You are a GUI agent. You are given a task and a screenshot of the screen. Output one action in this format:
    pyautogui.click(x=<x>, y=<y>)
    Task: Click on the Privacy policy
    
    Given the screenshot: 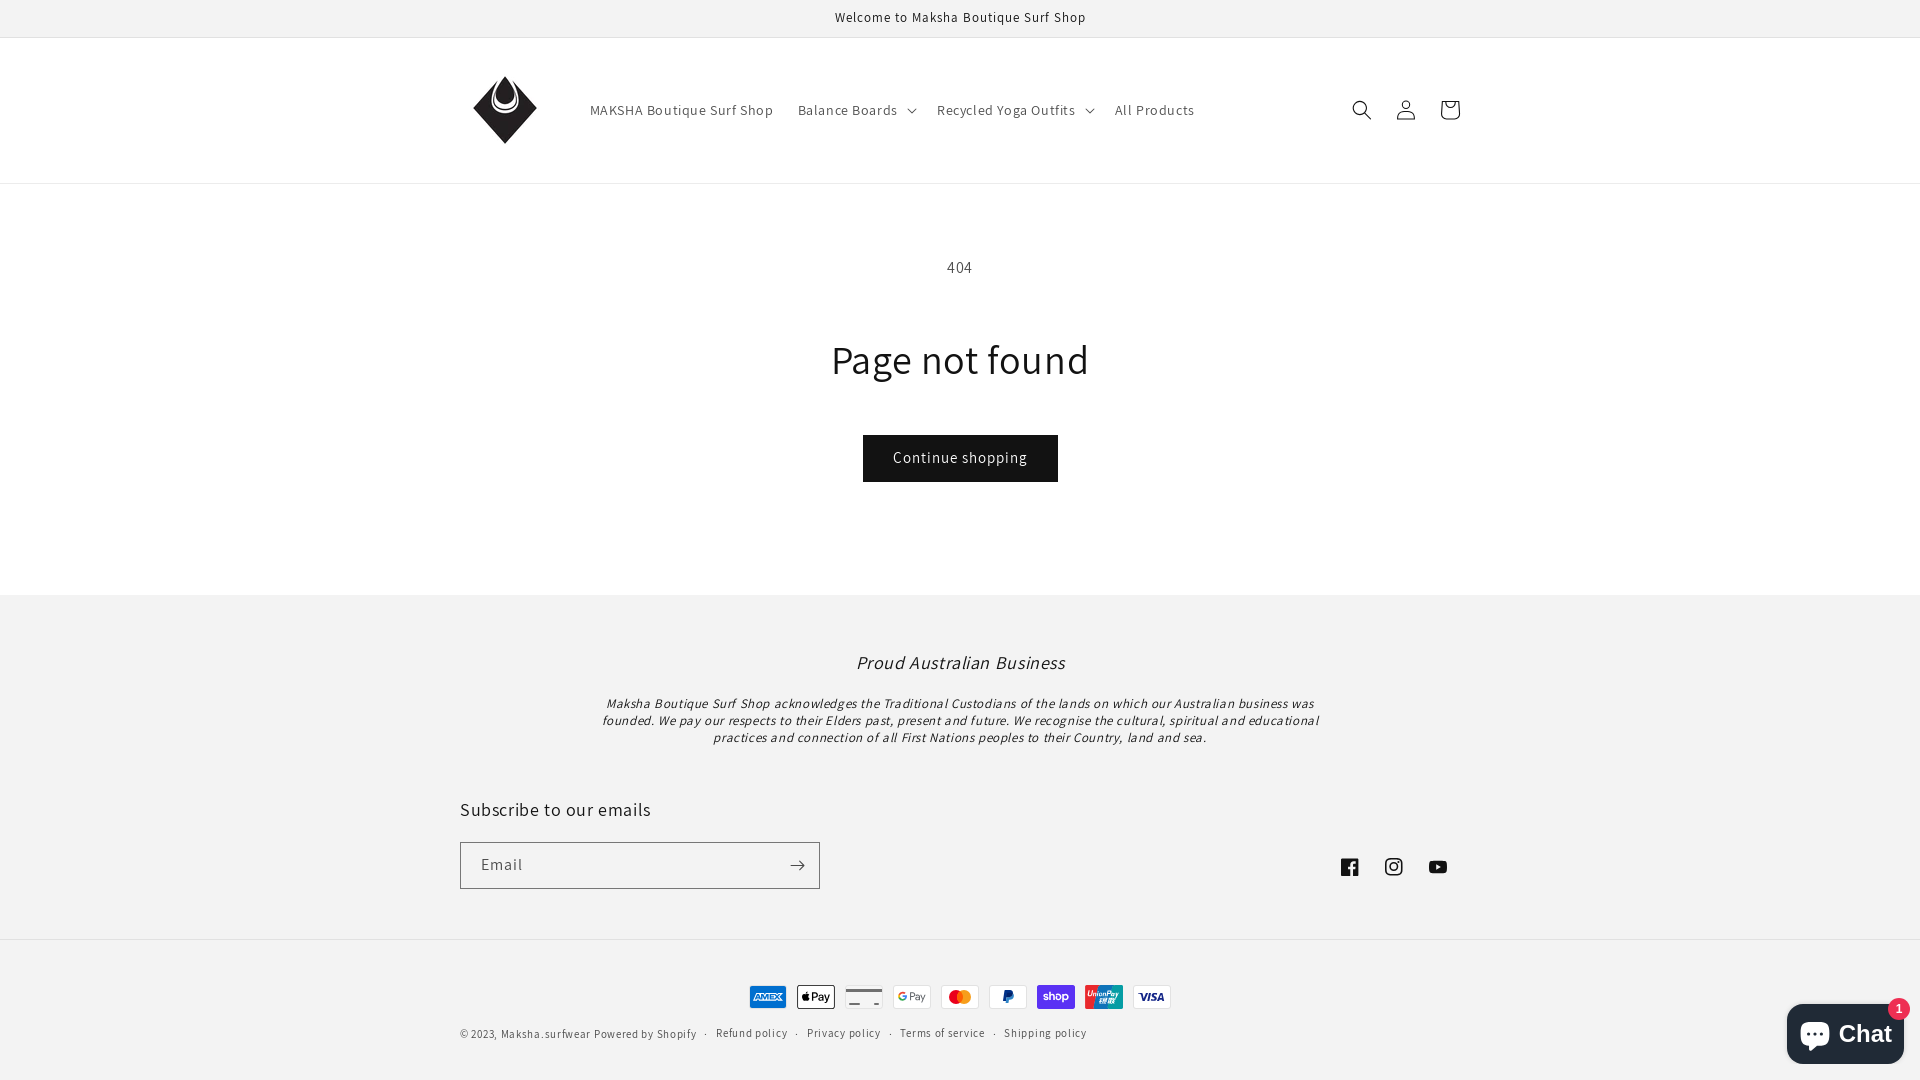 What is the action you would take?
    pyautogui.click(x=844, y=1034)
    